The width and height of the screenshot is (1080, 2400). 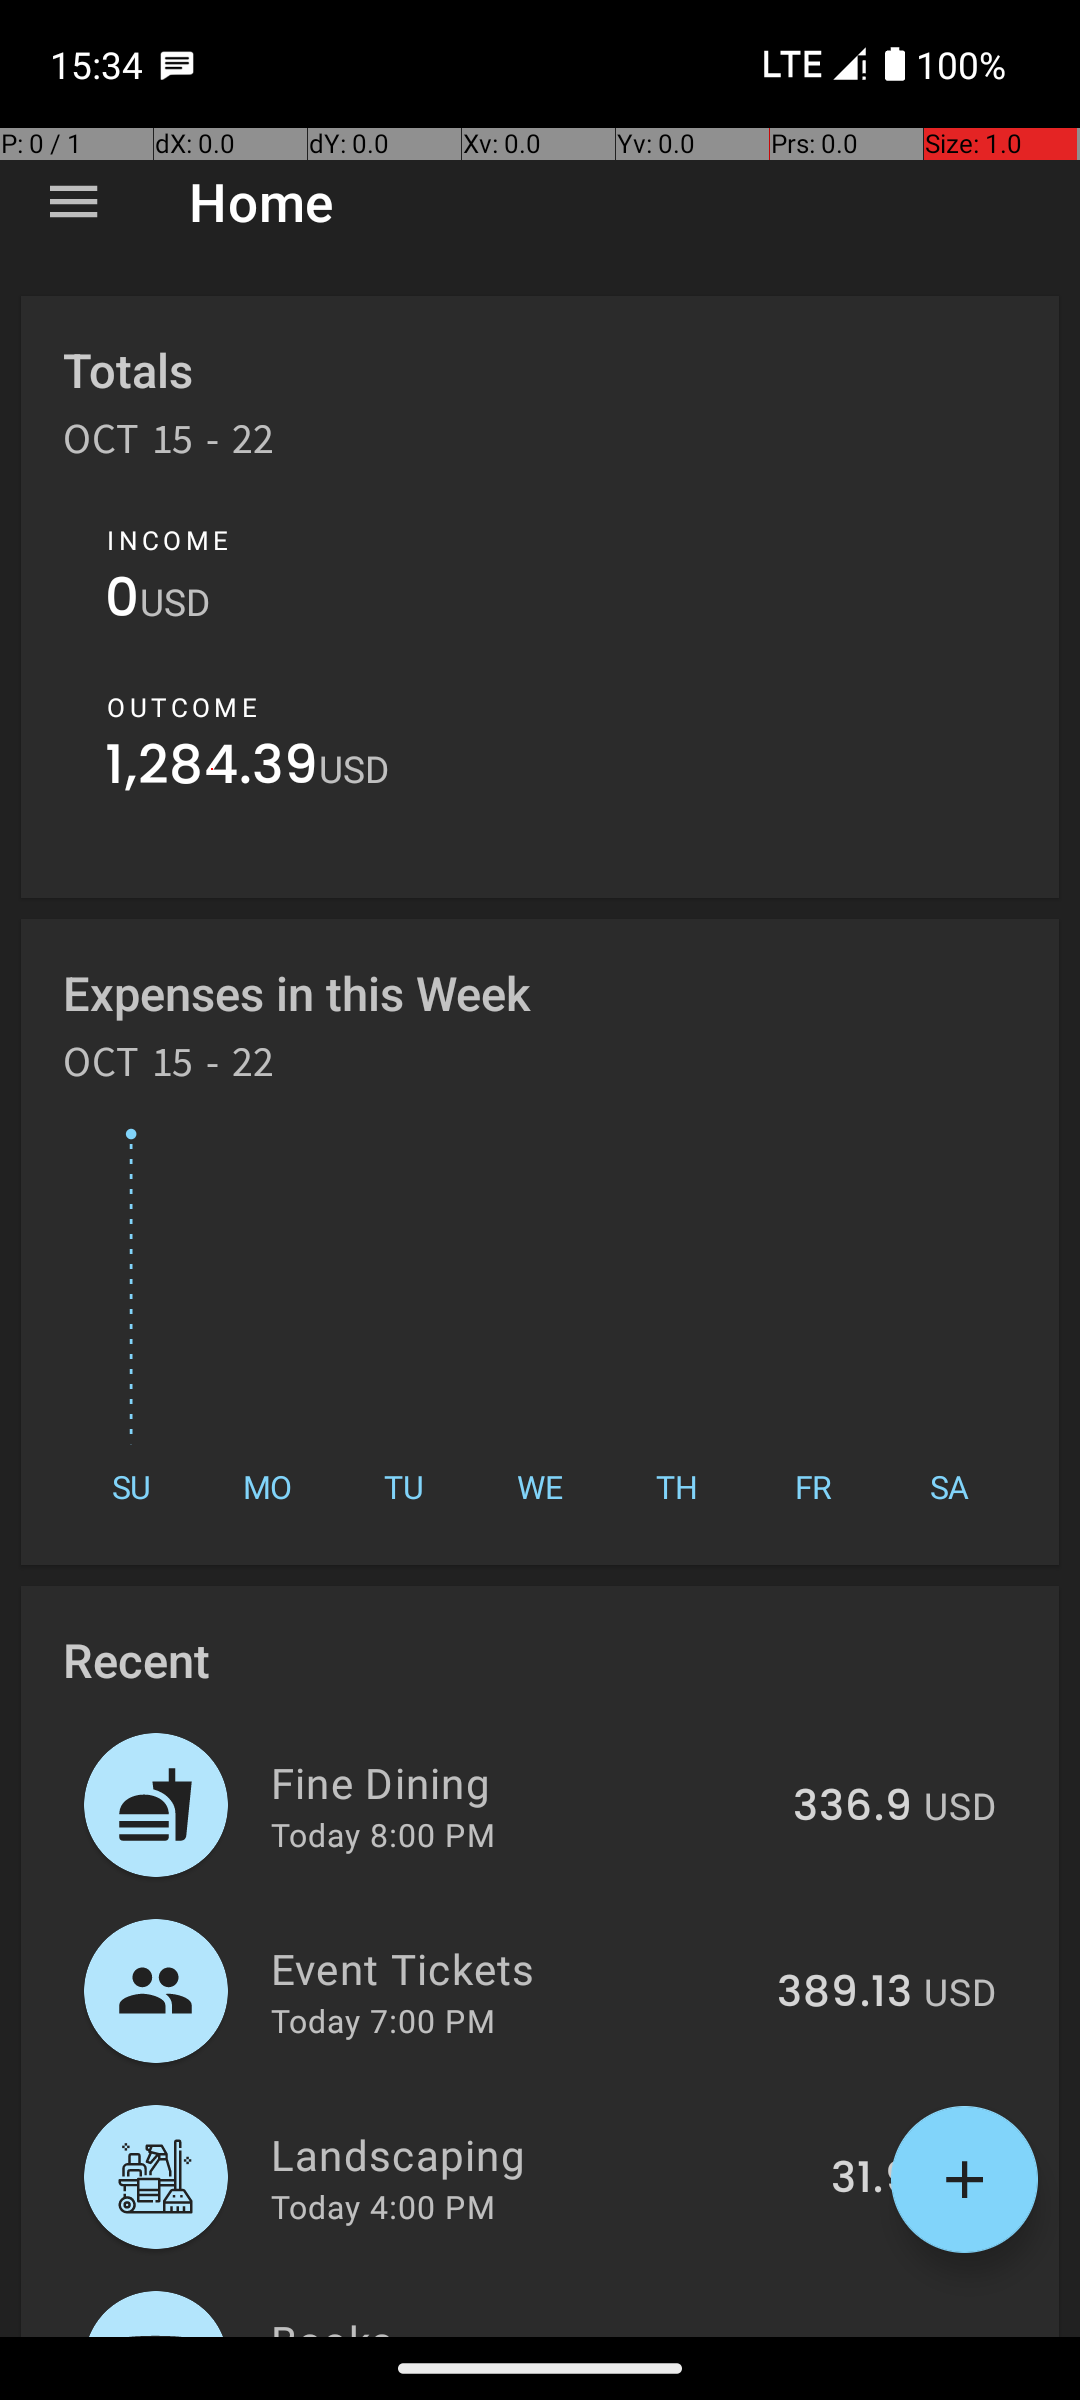 I want to click on 147.15, so click(x=850, y=2334).